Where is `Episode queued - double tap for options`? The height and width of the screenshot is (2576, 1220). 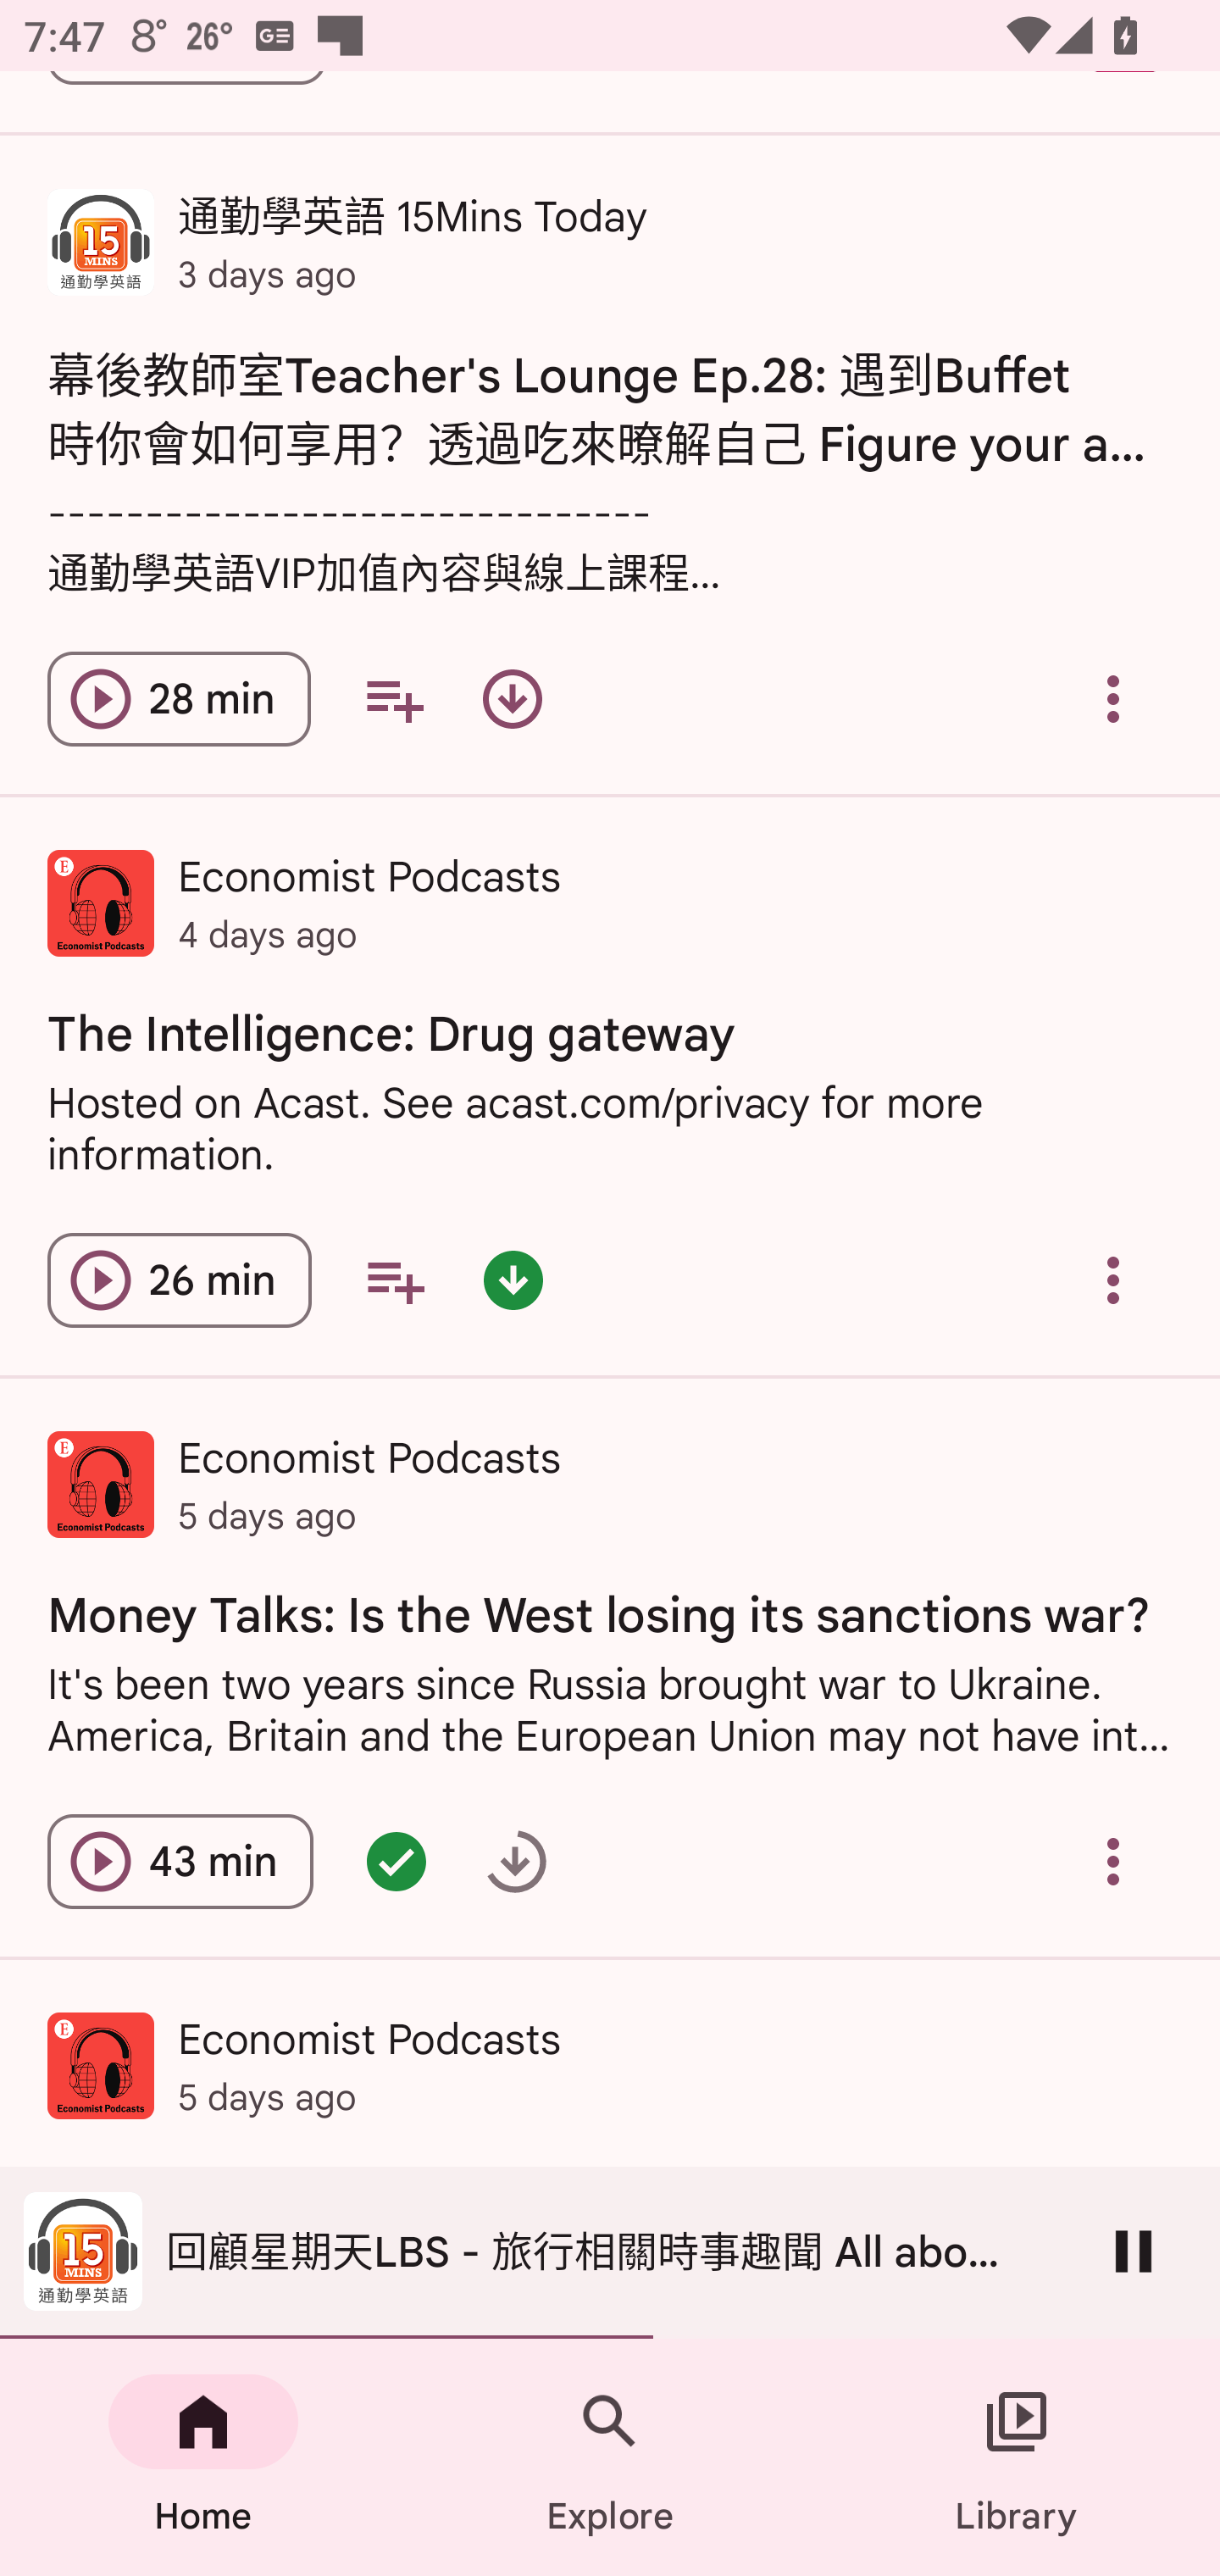 Episode queued - double tap for options is located at coordinates (396, 1861).